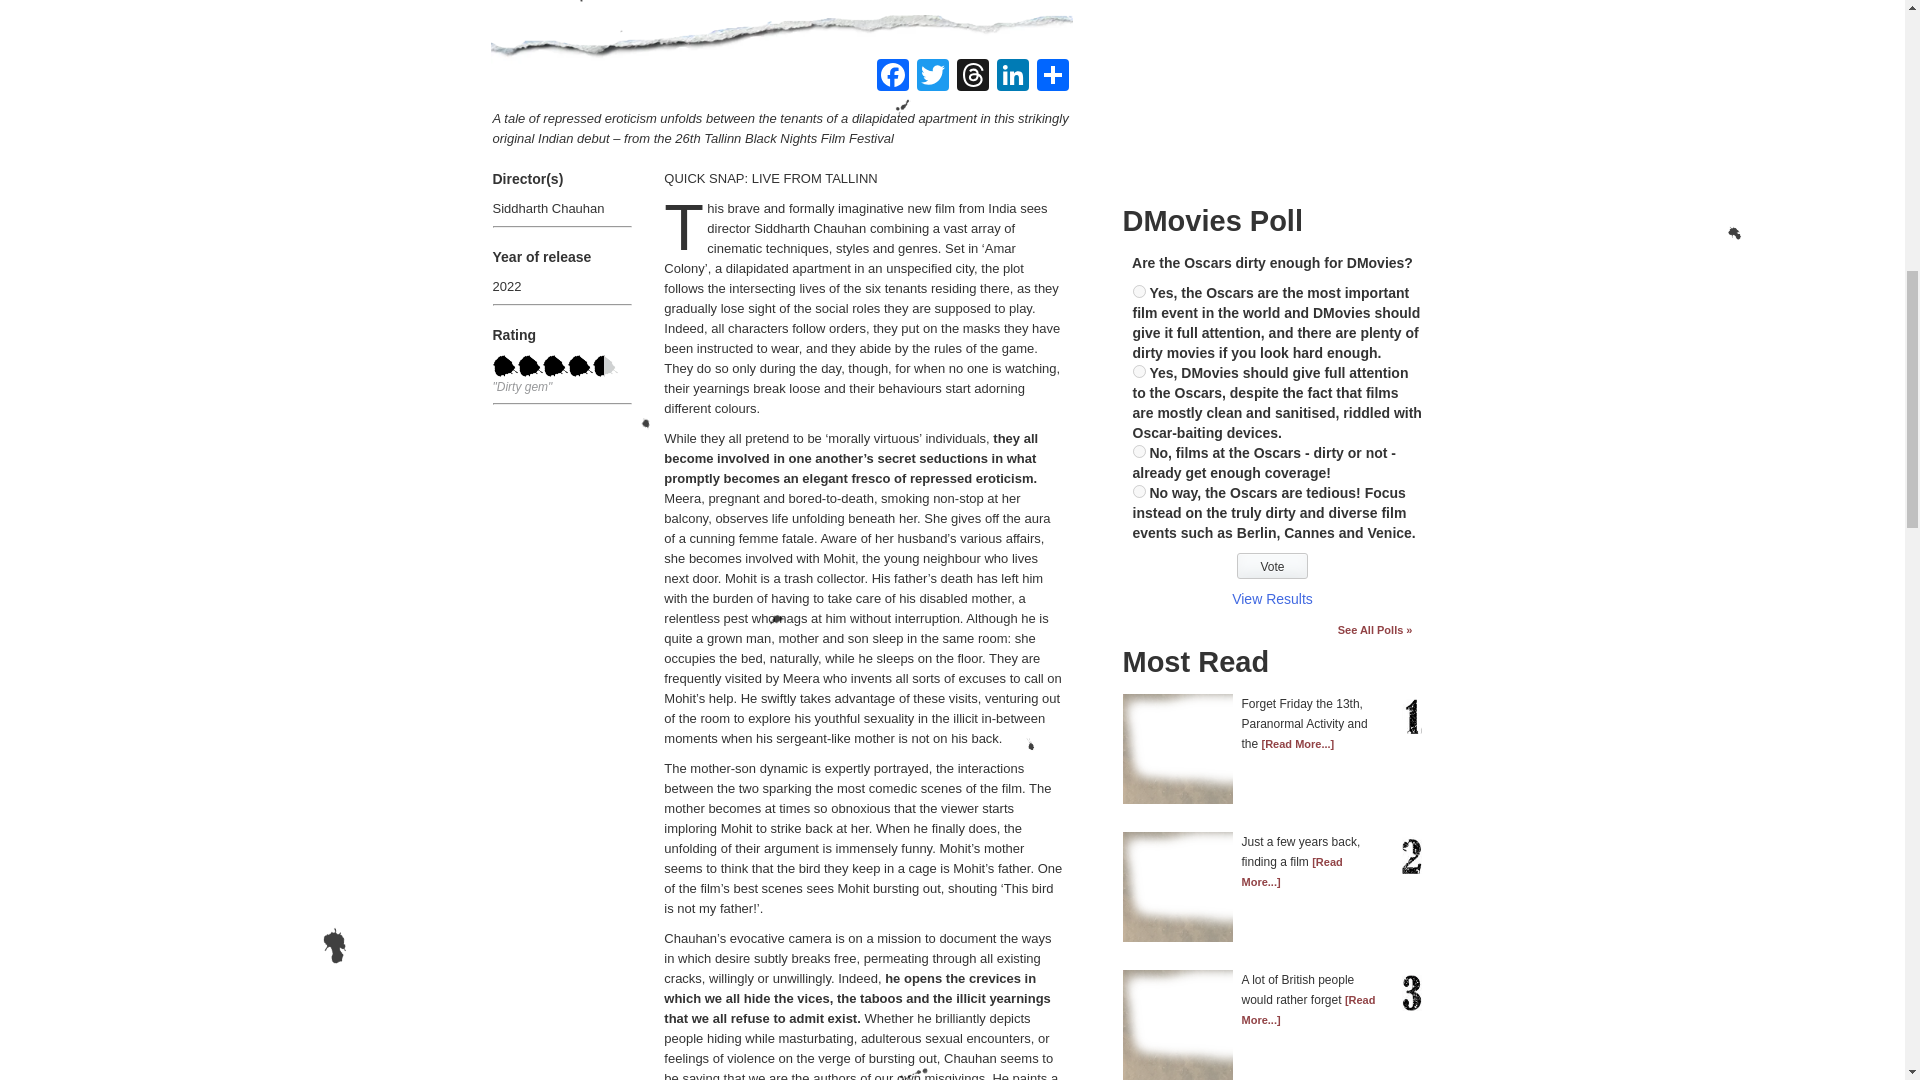  Describe the element at coordinates (1272, 598) in the screenshot. I see `View Results` at that location.